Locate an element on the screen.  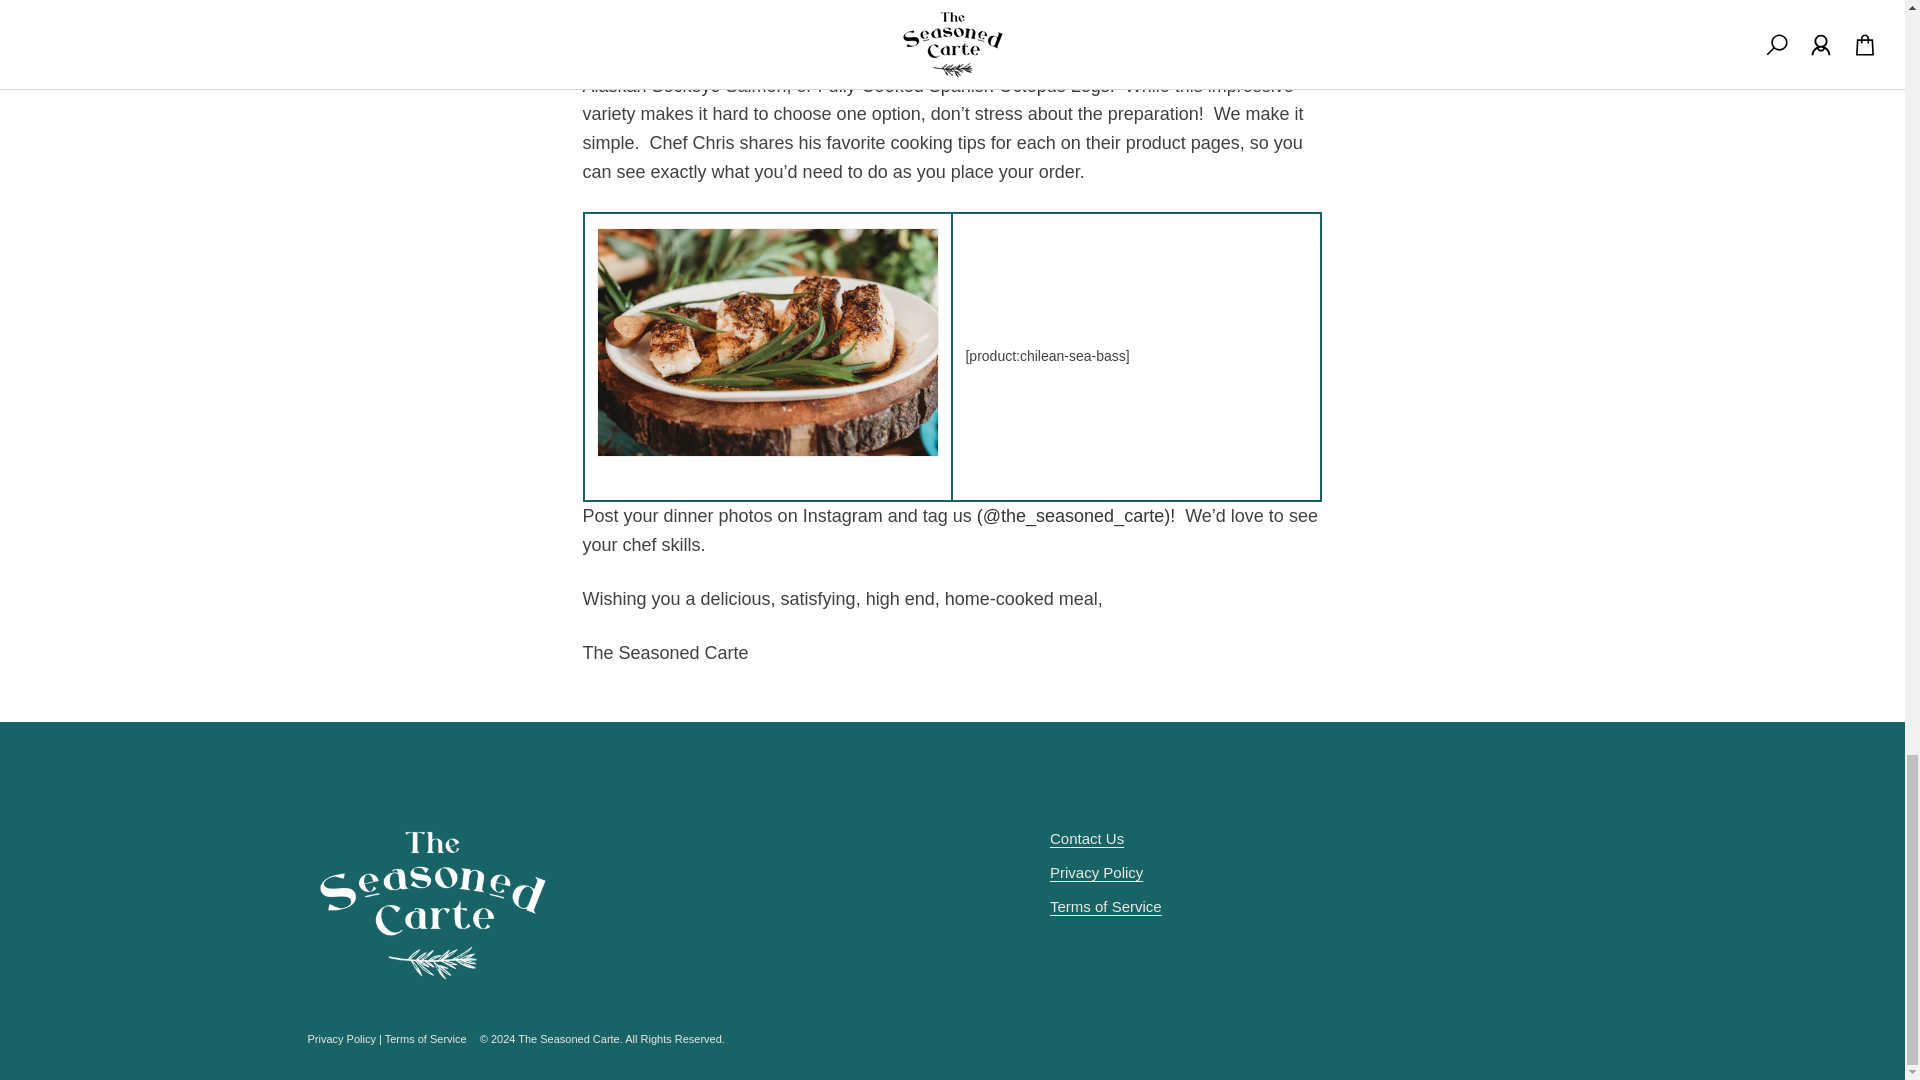
Fully-Cooked Spanish Octopus Legs is located at coordinates (963, 86).